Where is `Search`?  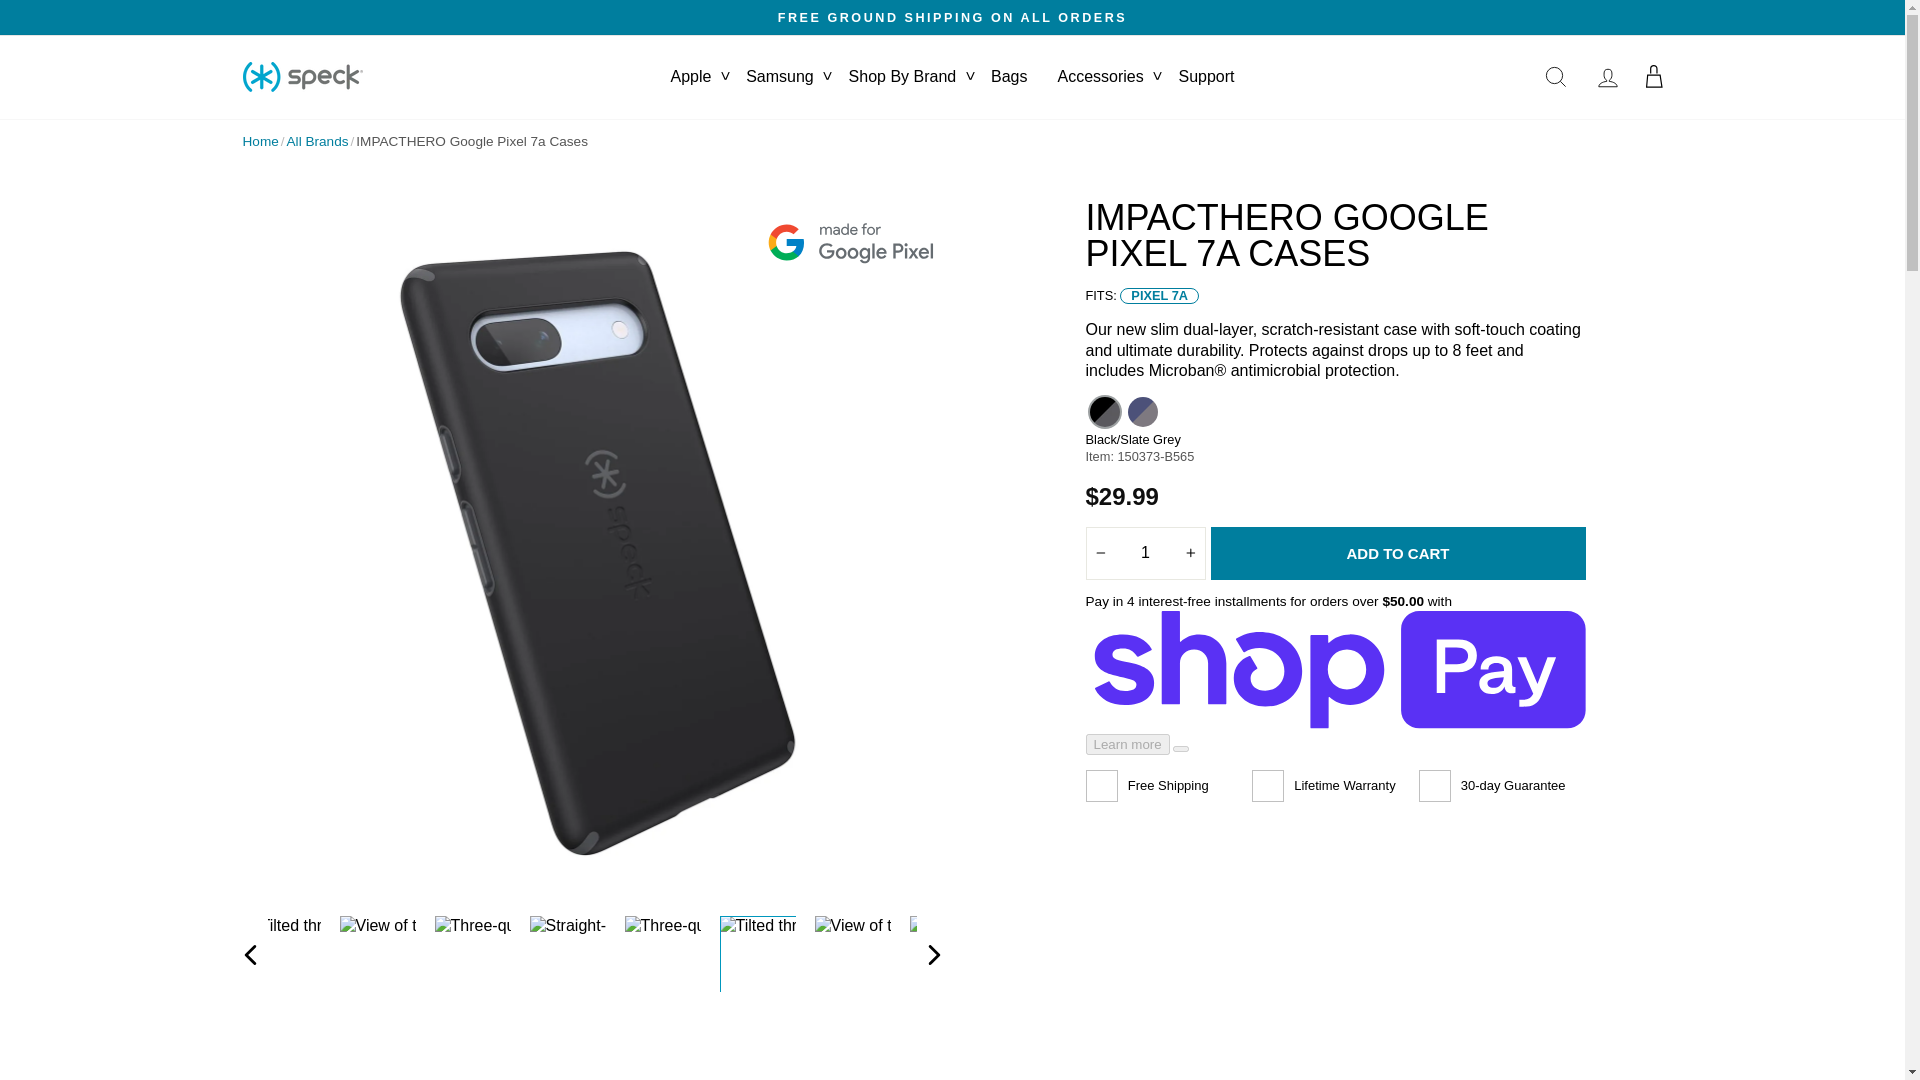
Search is located at coordinates (1556, 76).